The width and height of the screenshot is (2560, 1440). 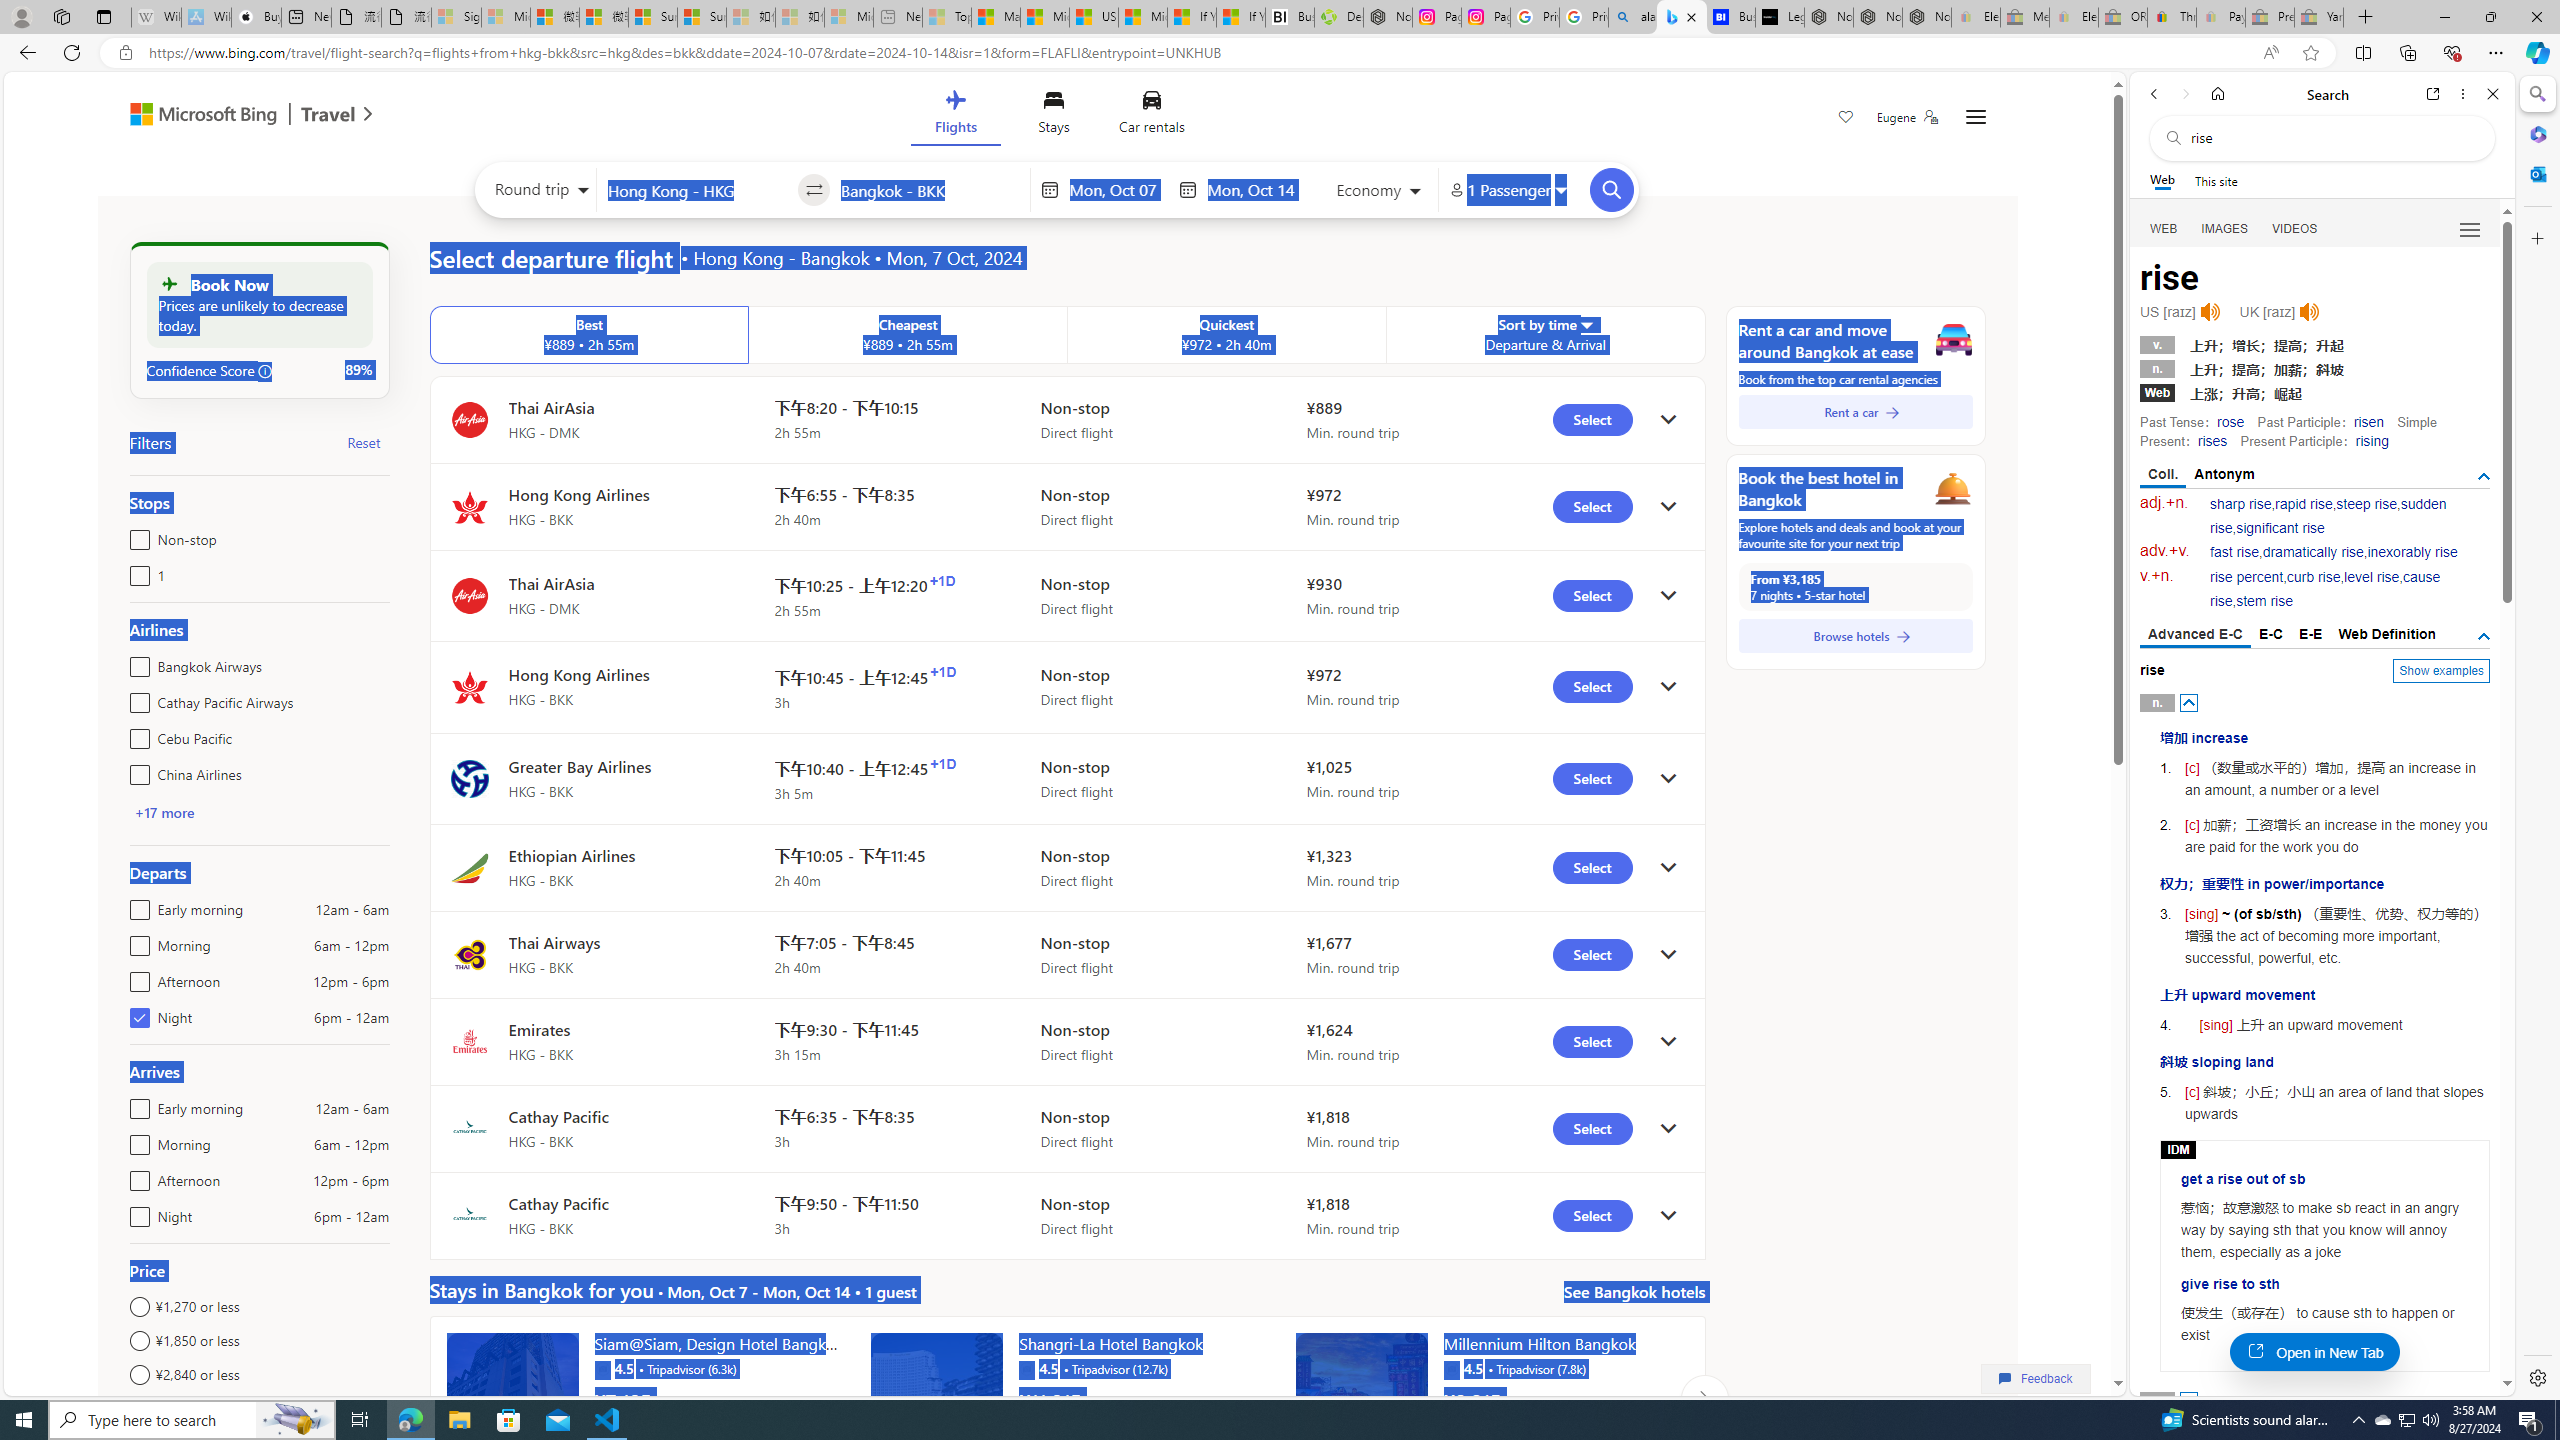 I want to click on dramatically rise, so click(x=2312, y=552).